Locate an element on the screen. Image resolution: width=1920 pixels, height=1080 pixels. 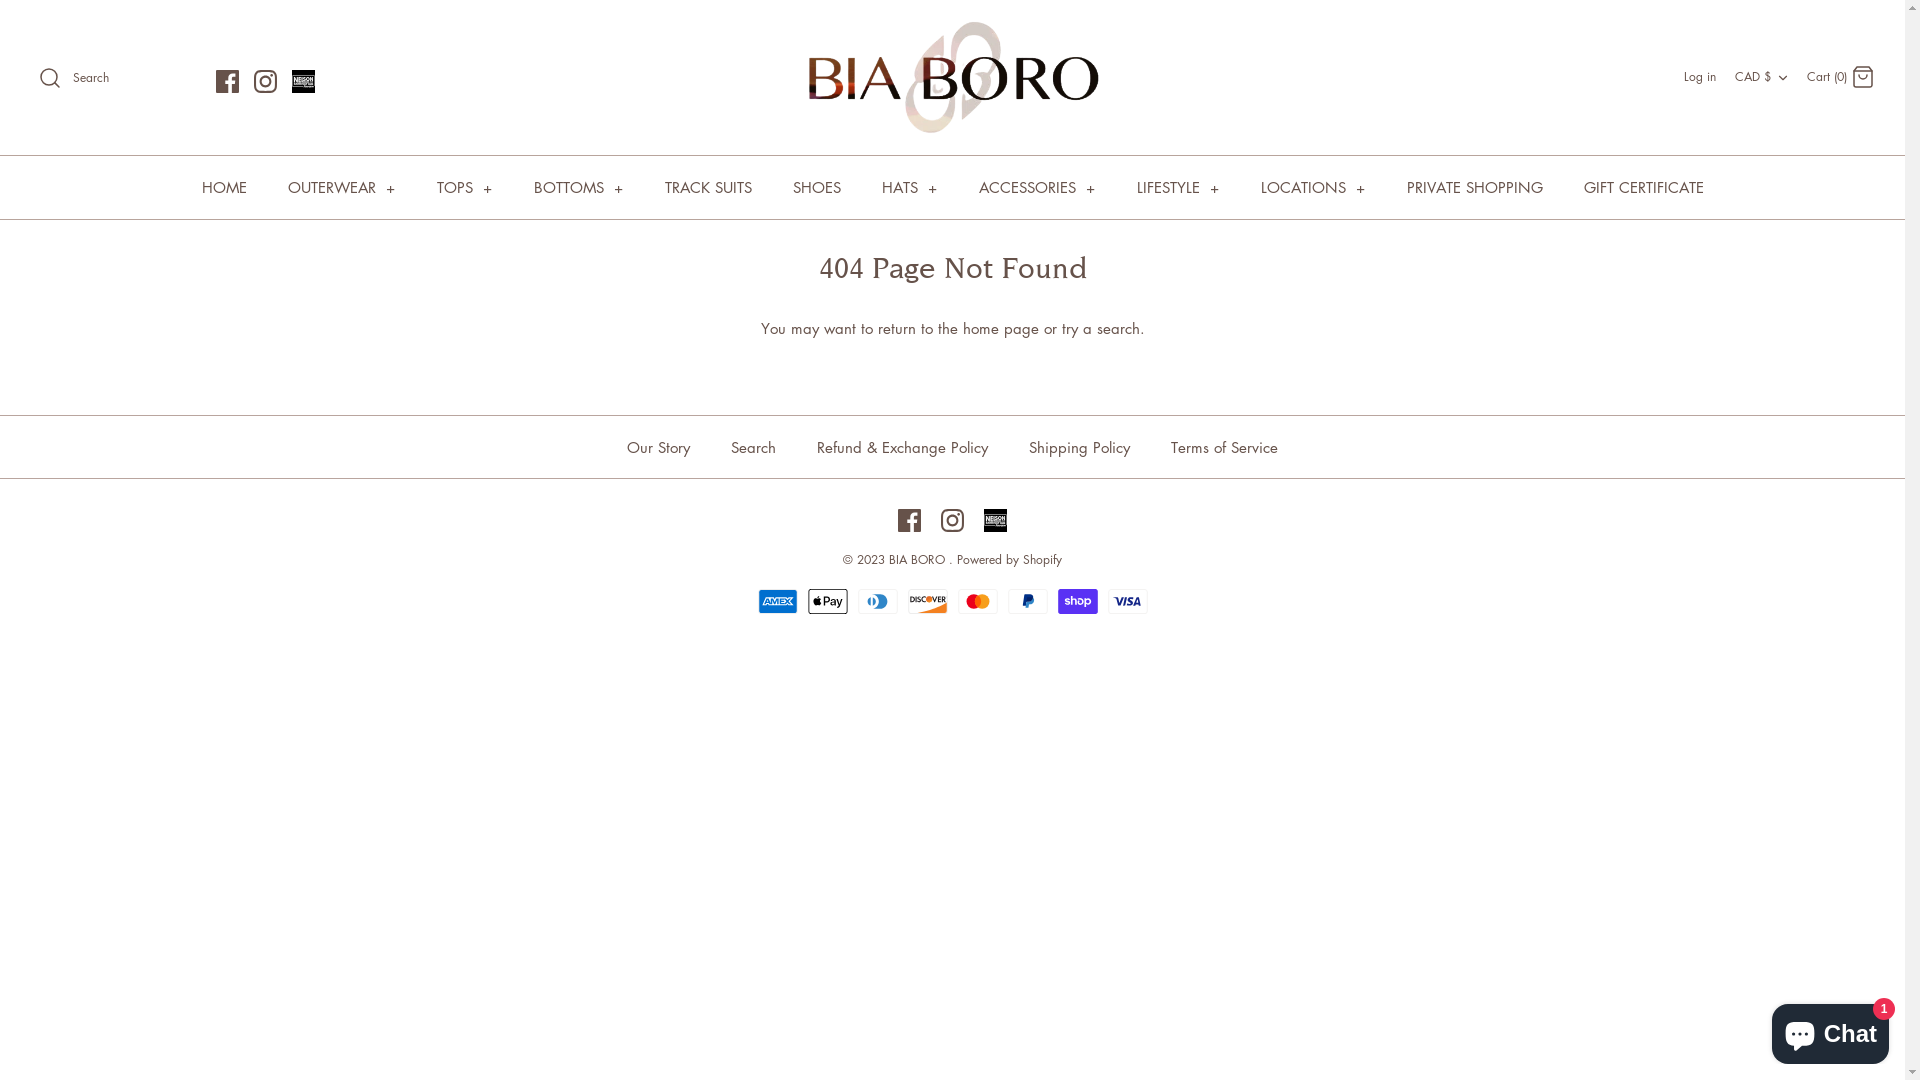
Powered by Shopify is located at coordinates (1010, 560).